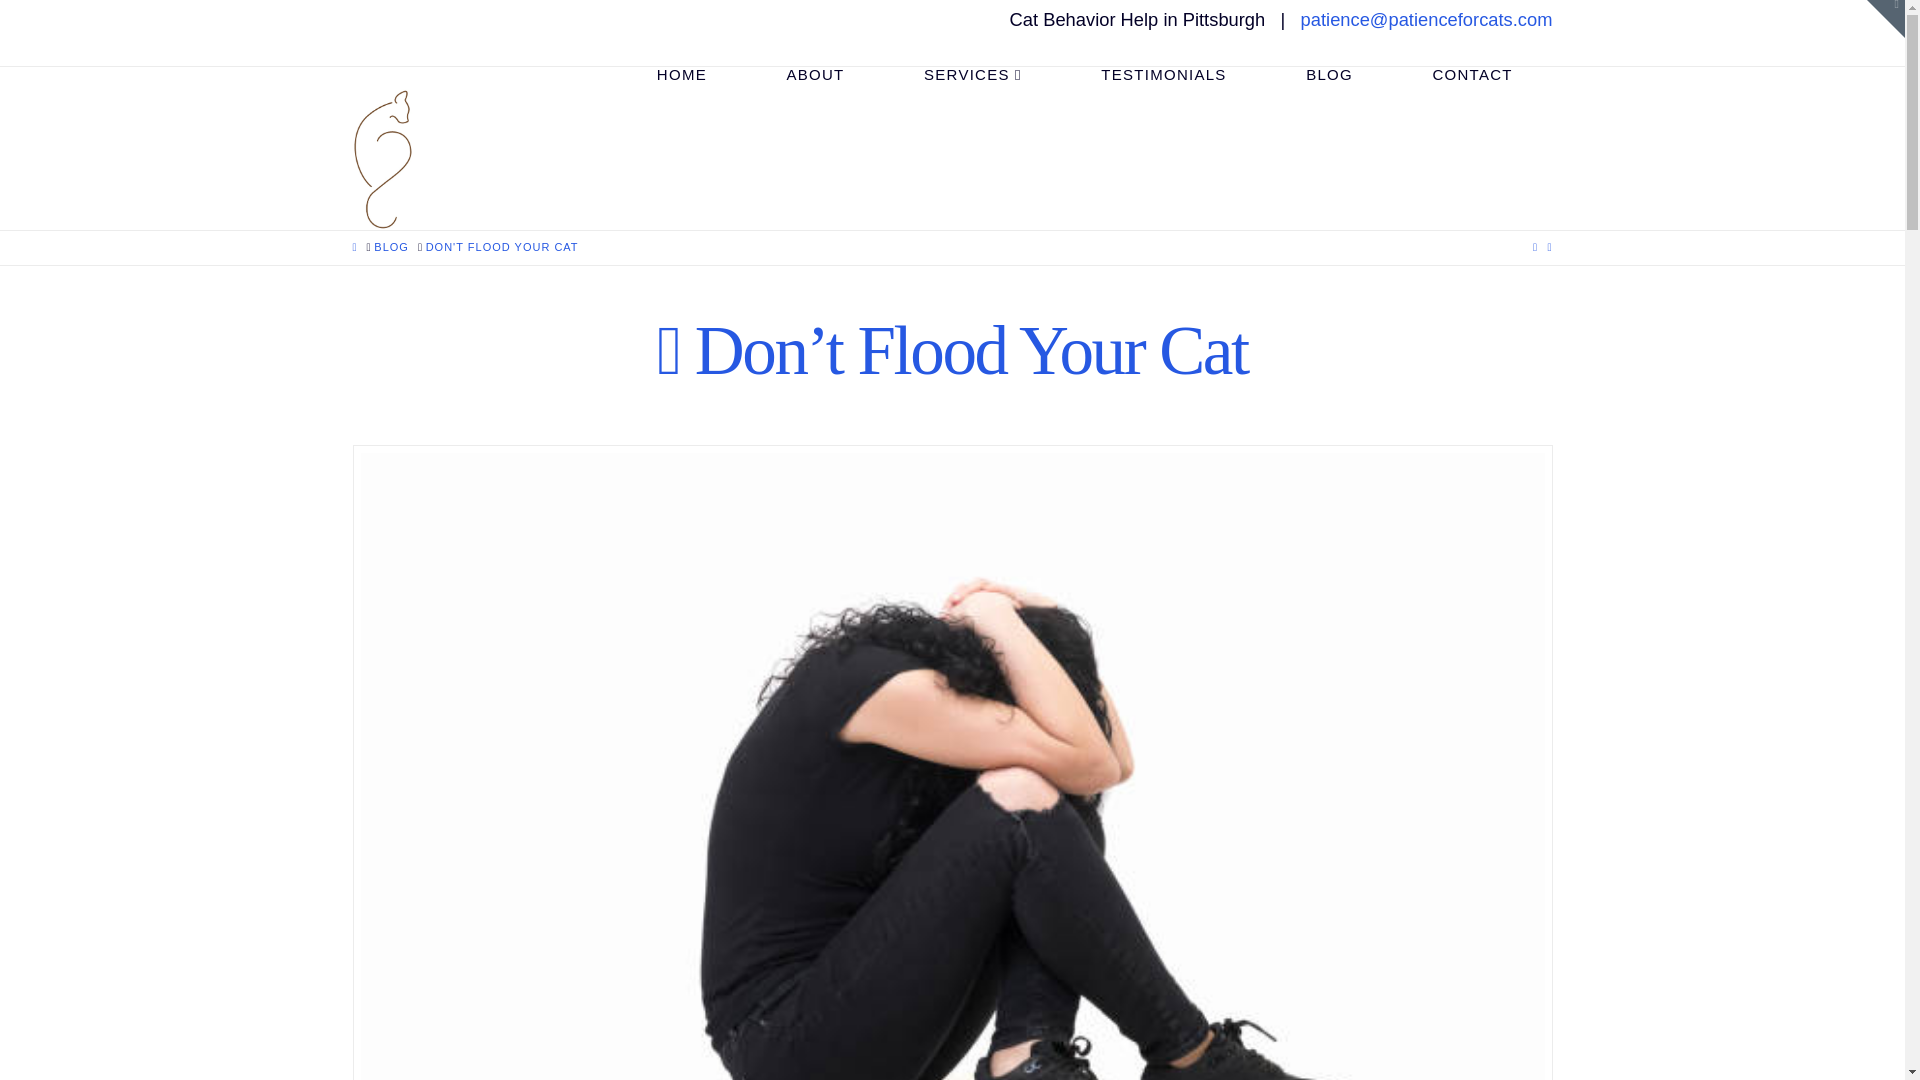  I want to click on DON'T FLOOD YOUR CAT, so click(502, 246).